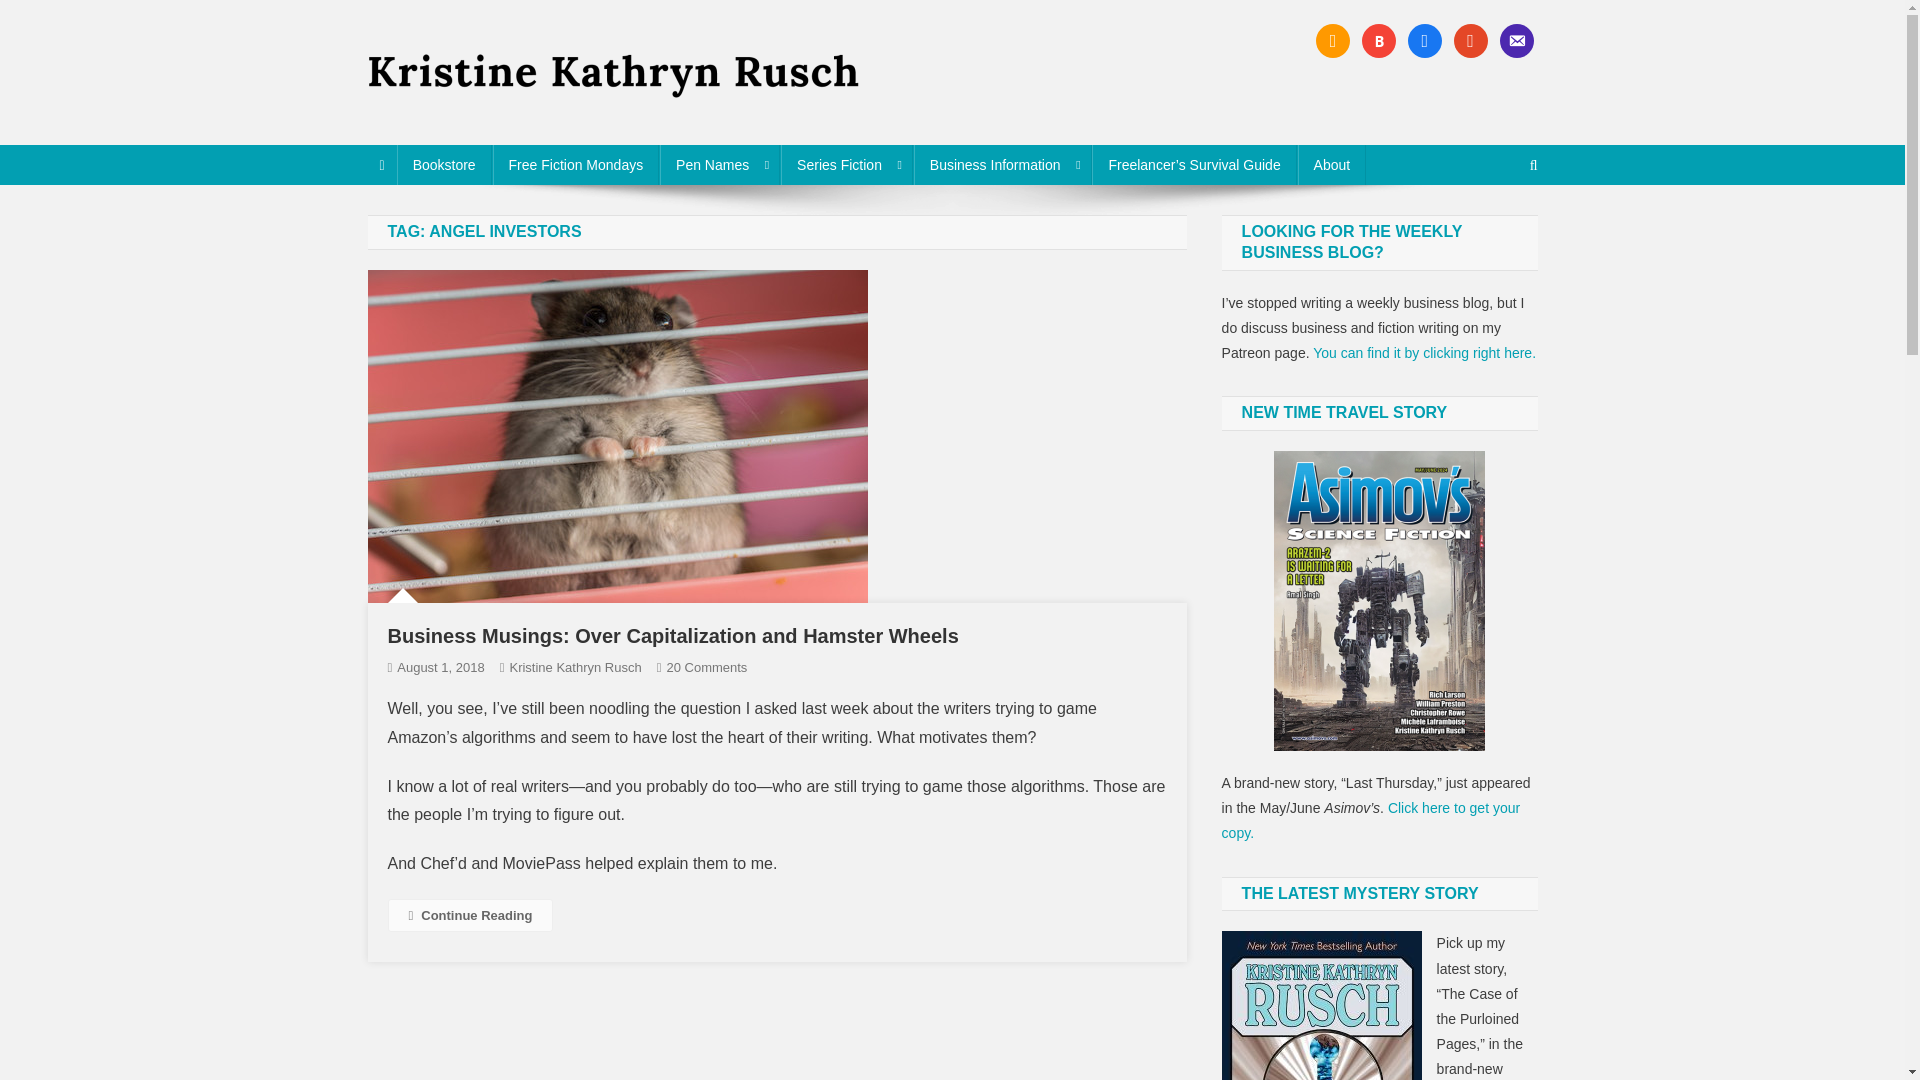  What do you see at coordinates (672, 636) in the screenshot?
I see `Business Musings: Over Capitalization and Hamster Wheels` at bounding box center [672, 636].